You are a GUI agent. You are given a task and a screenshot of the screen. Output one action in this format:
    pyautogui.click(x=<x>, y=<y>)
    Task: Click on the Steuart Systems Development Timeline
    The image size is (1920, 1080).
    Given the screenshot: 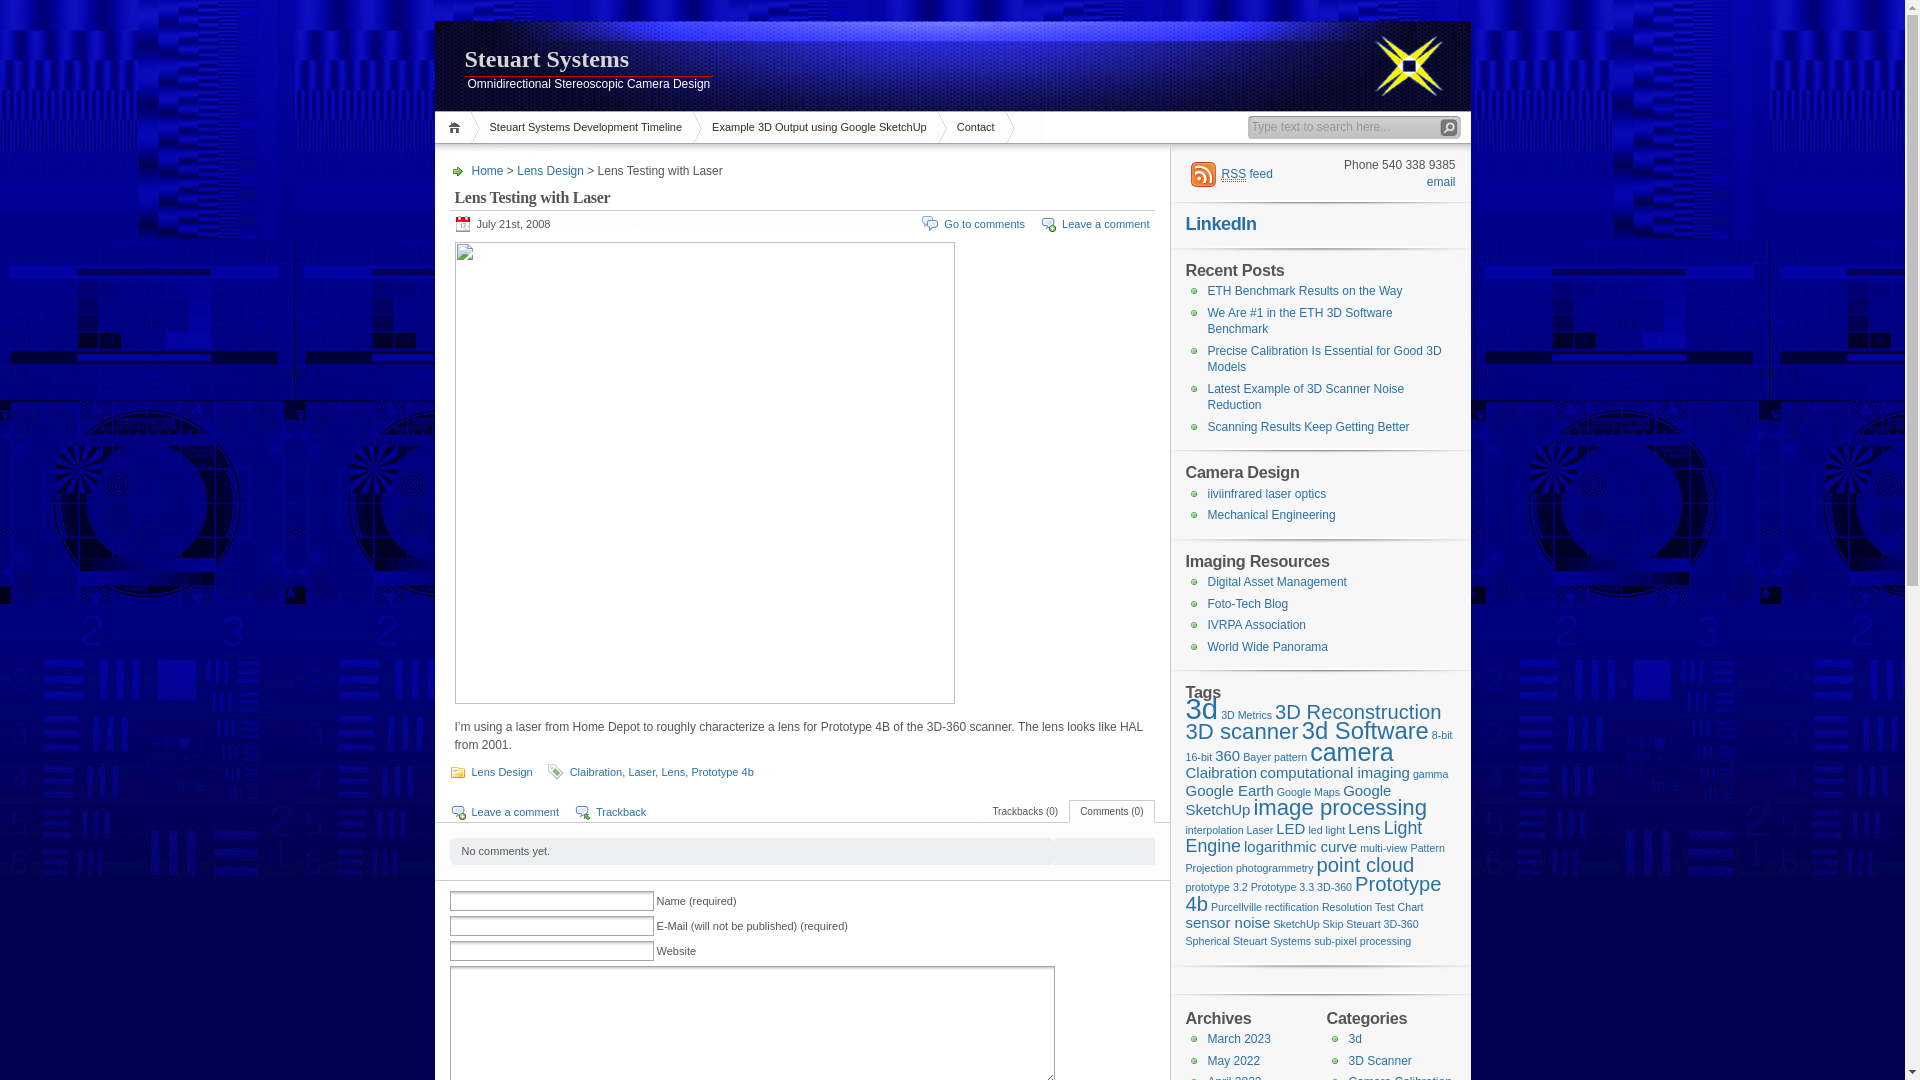 What is the action you would take?
    pyautogui.click(x=586, y=128)
    